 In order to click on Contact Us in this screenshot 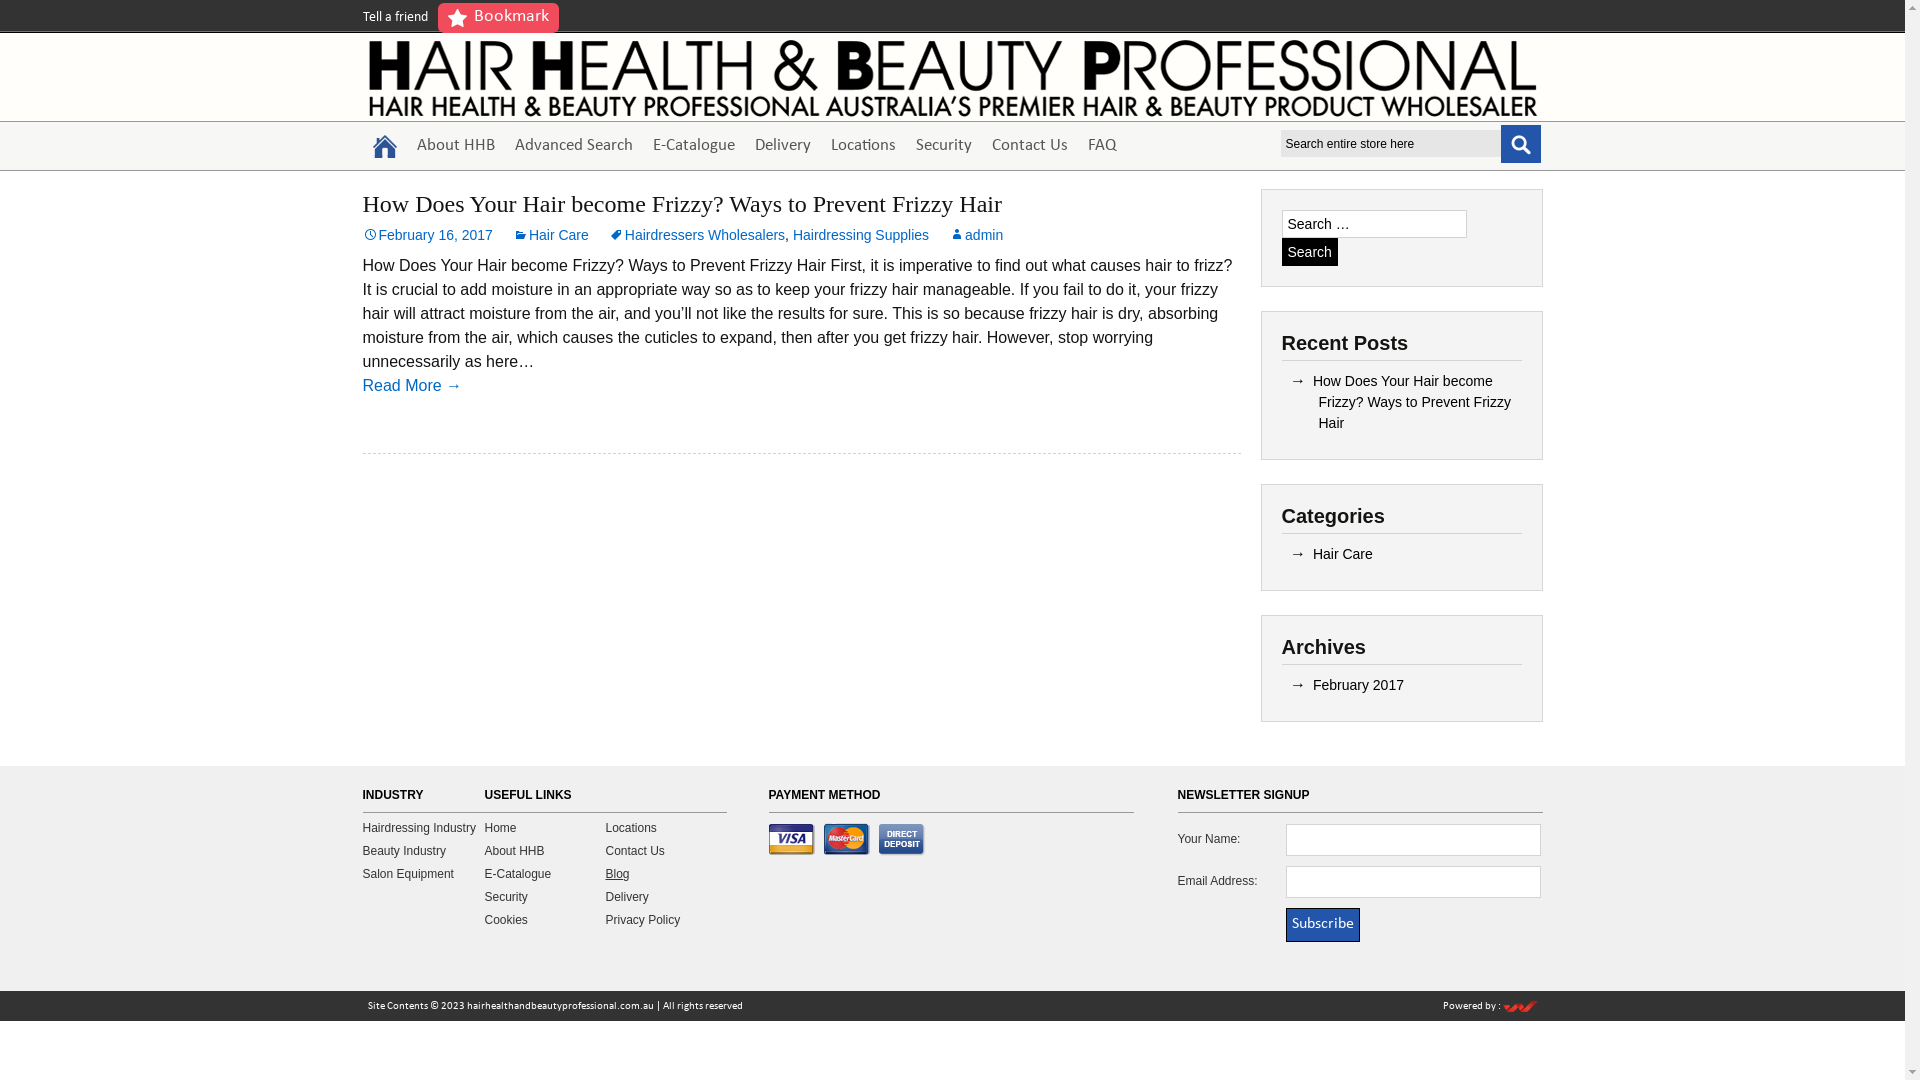, I will do `click(1030, 146)`.